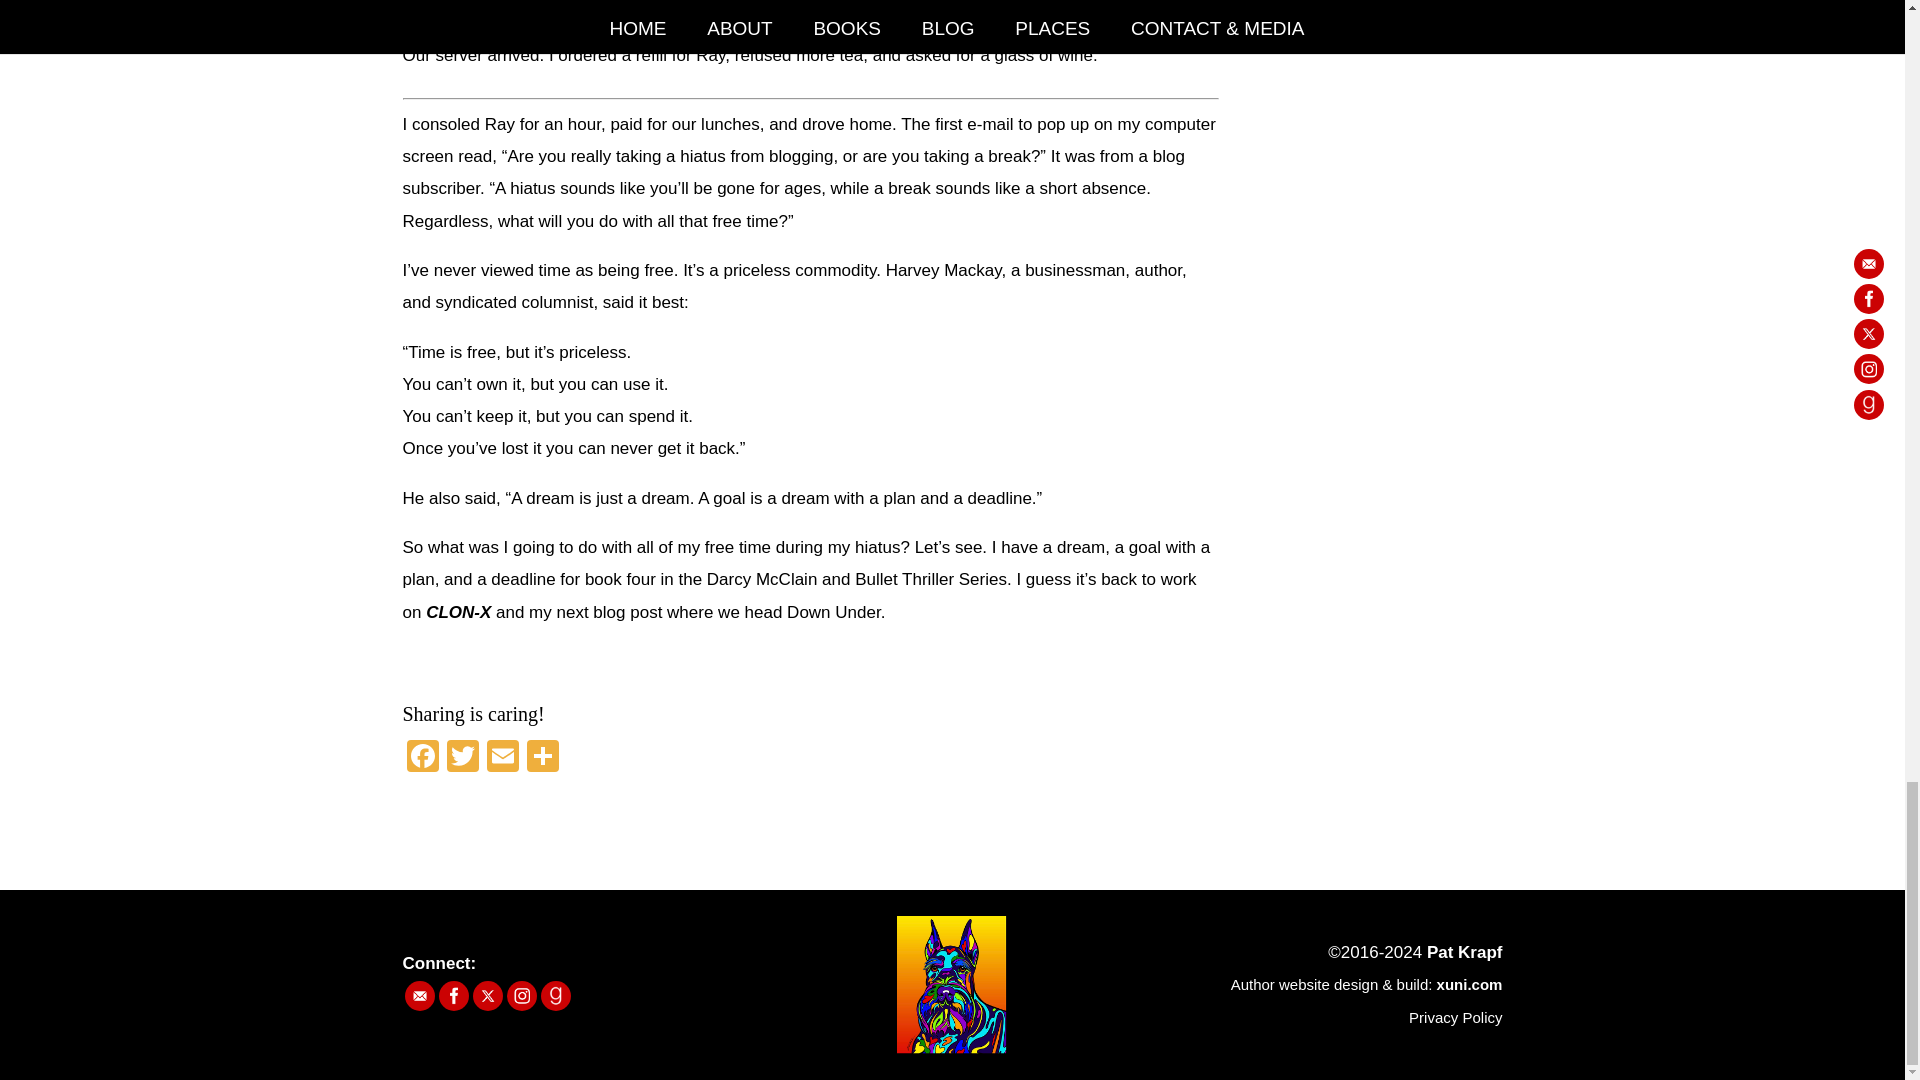 This screenshot has height=1080, width=1920. I want to click on Email, so click(502, 758).